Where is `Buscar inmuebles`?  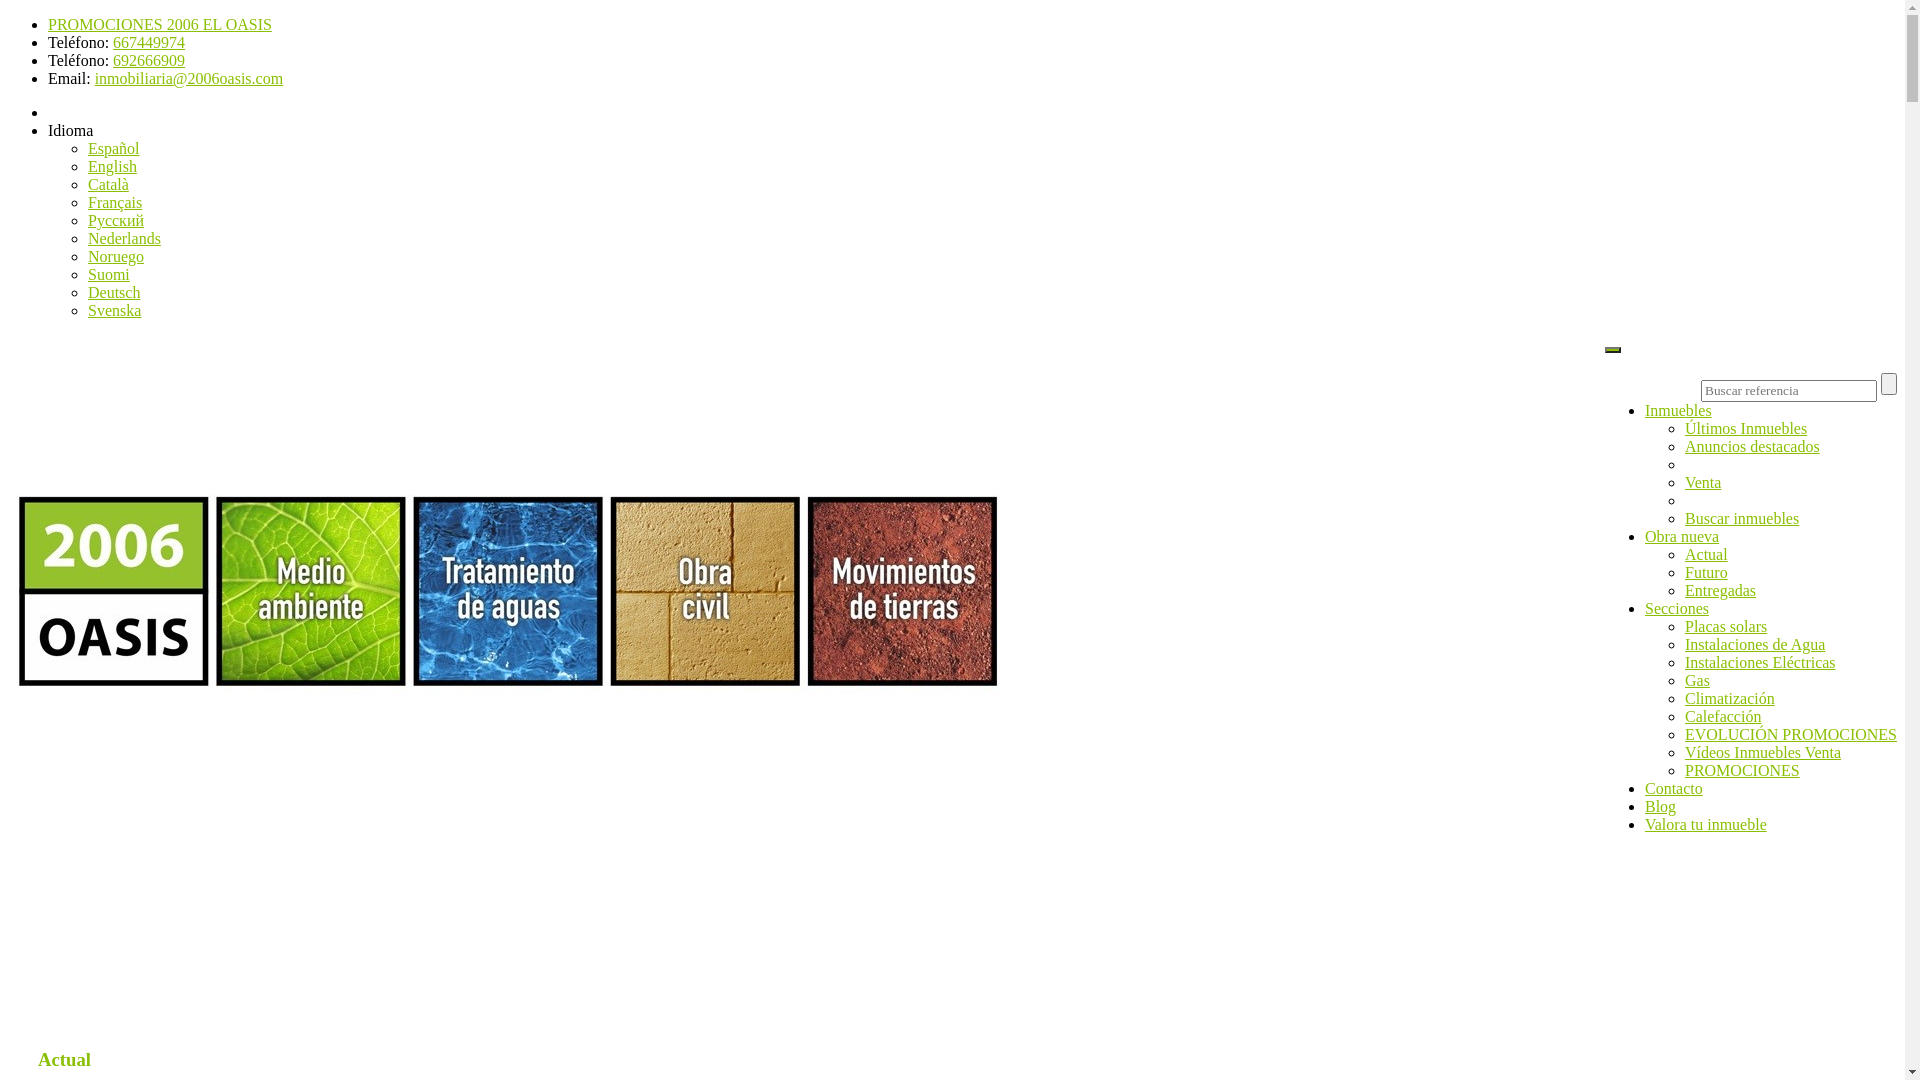 Buscar inmuebles is located at coordinates (1742, 518).